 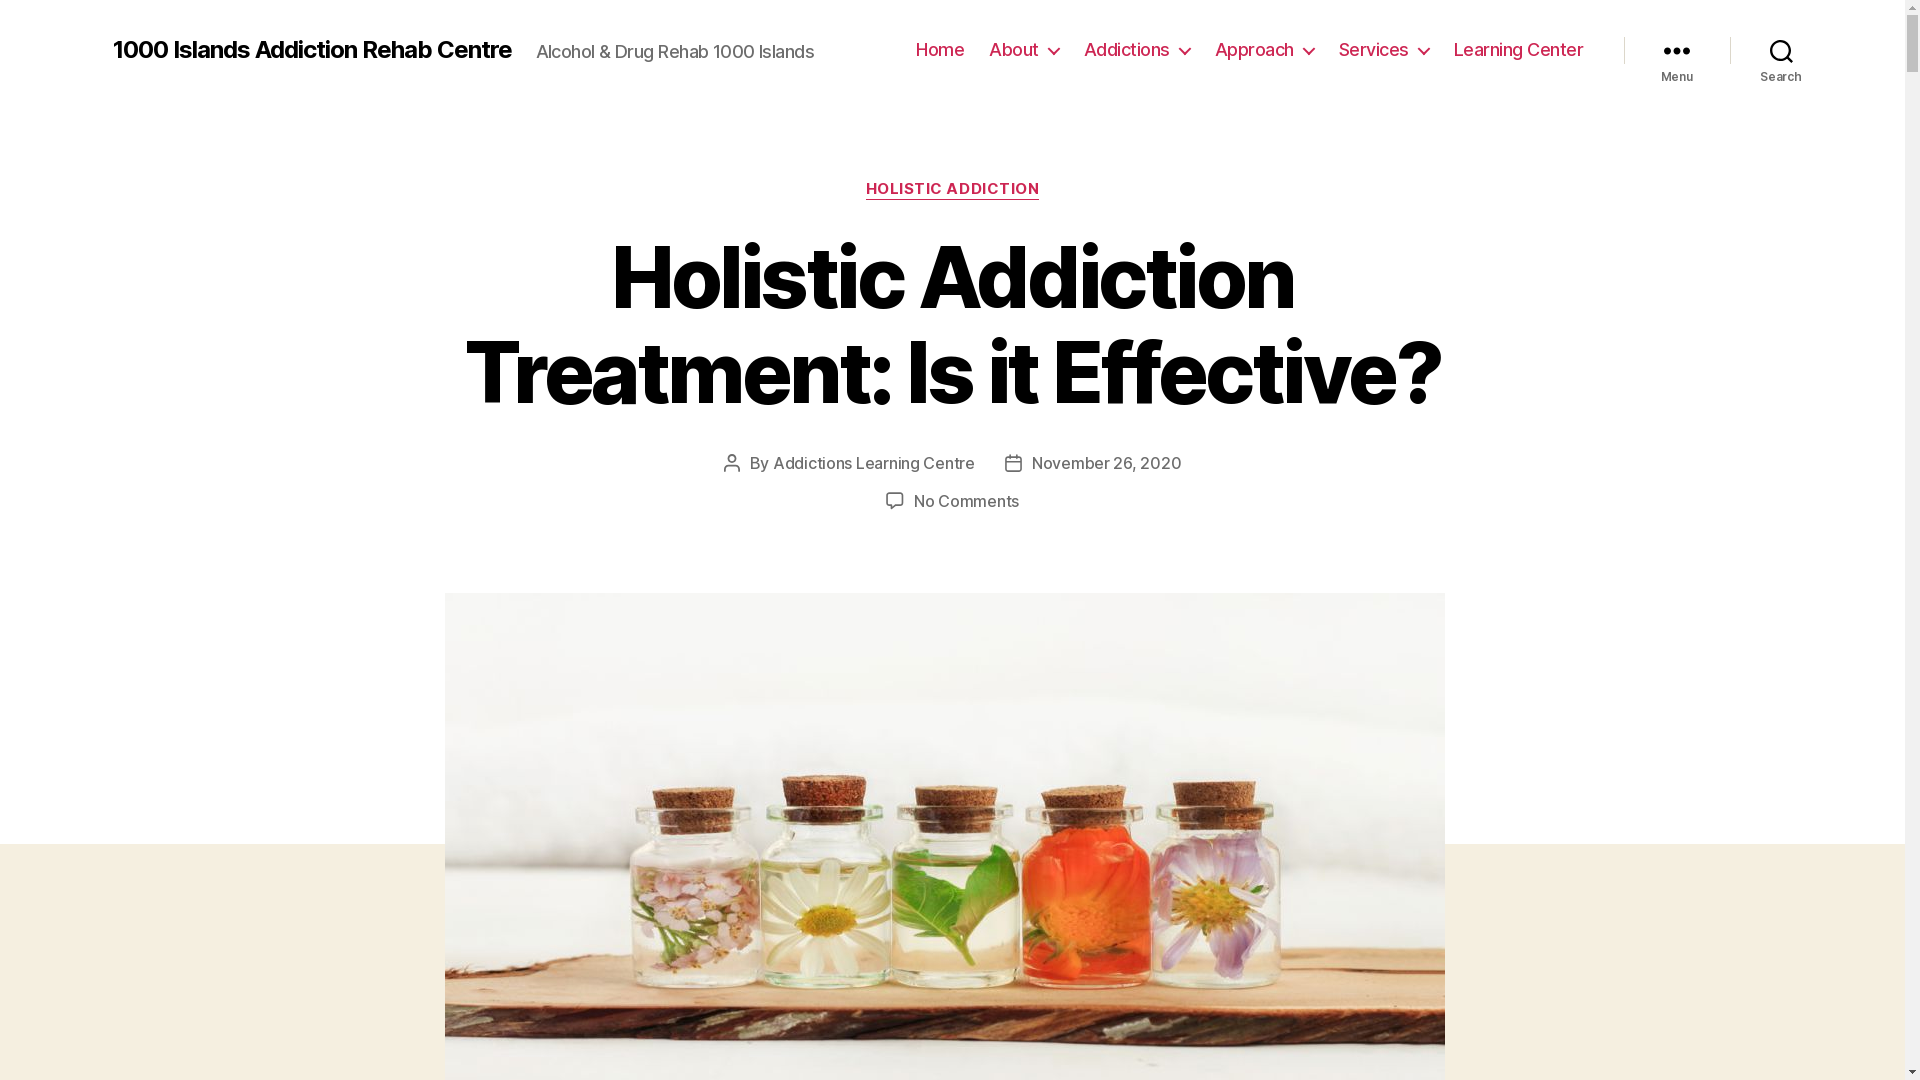 What do you see at coordinates (953, 190) in the screenshot?
I see `HOLISTIC ADDICTION` at bounding box center [953, 190].